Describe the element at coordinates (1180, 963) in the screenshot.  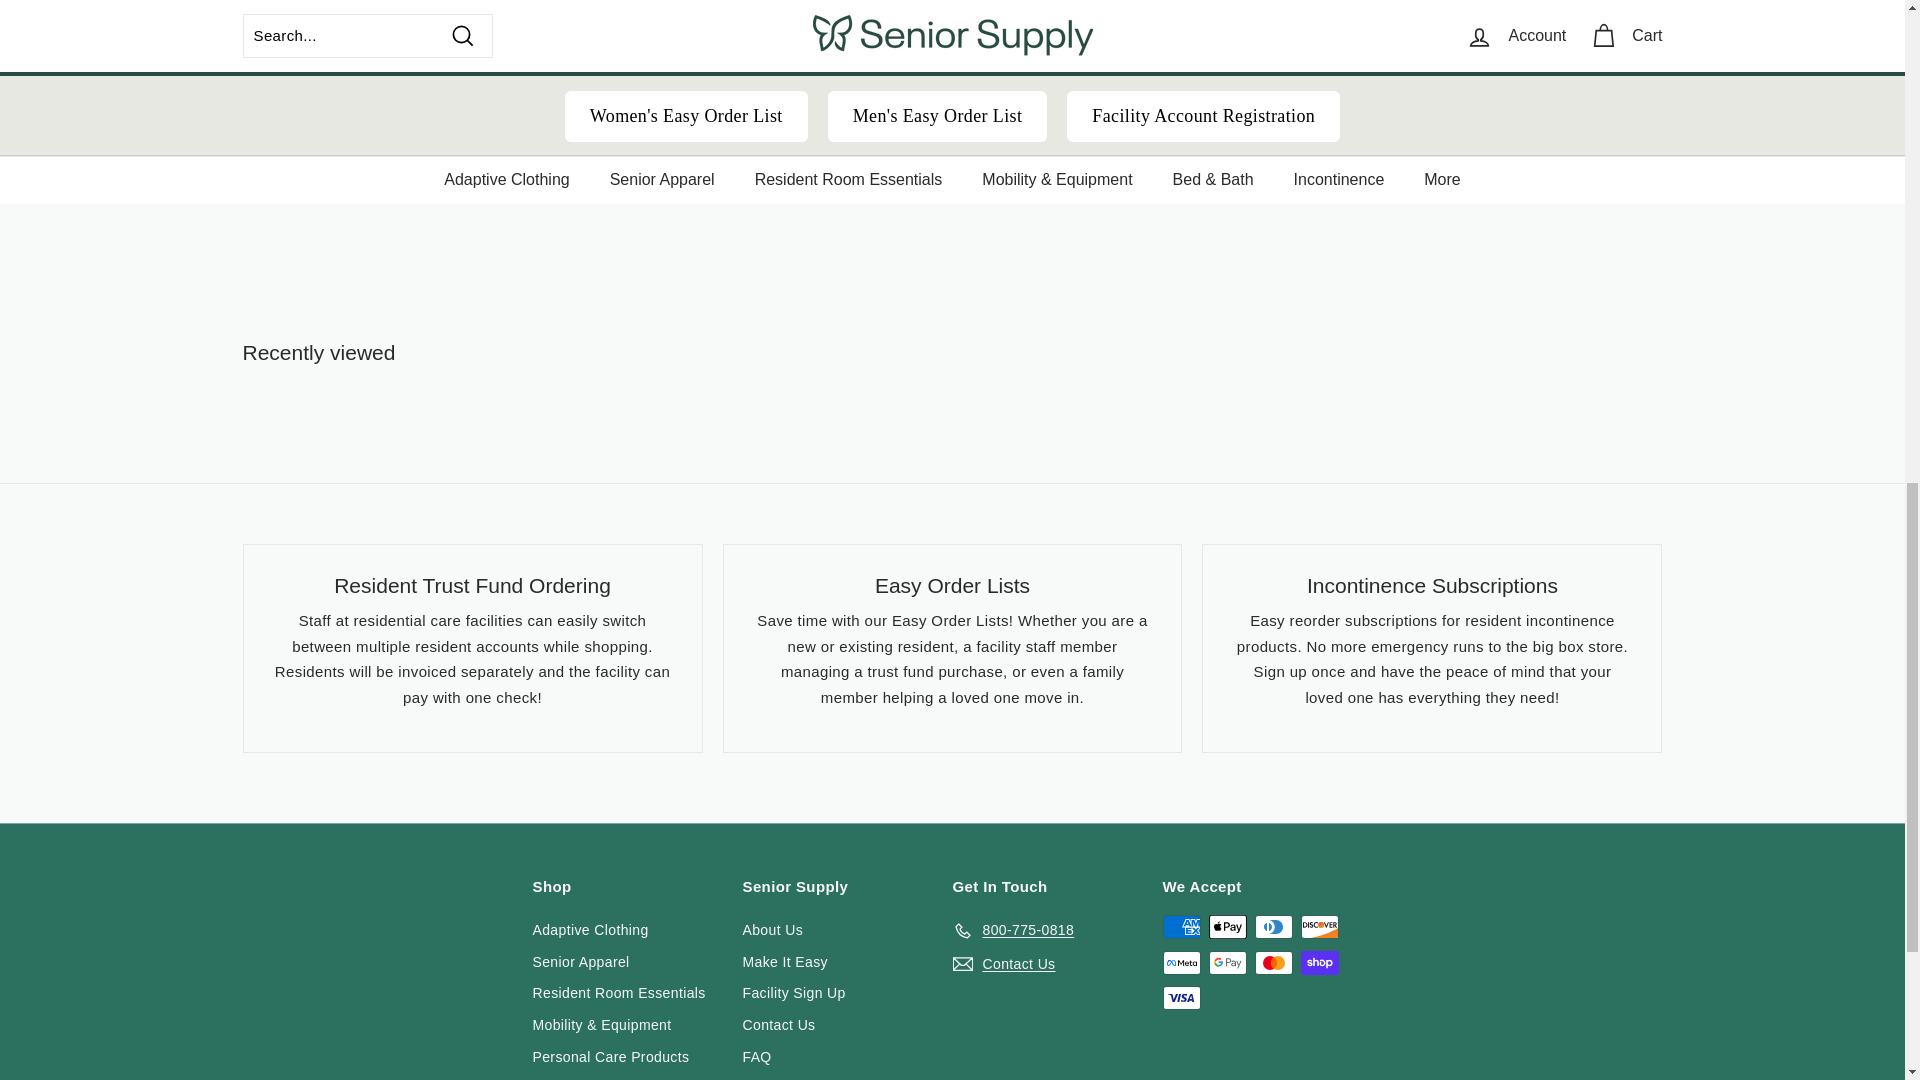
I see `Meta Pay` at that location.